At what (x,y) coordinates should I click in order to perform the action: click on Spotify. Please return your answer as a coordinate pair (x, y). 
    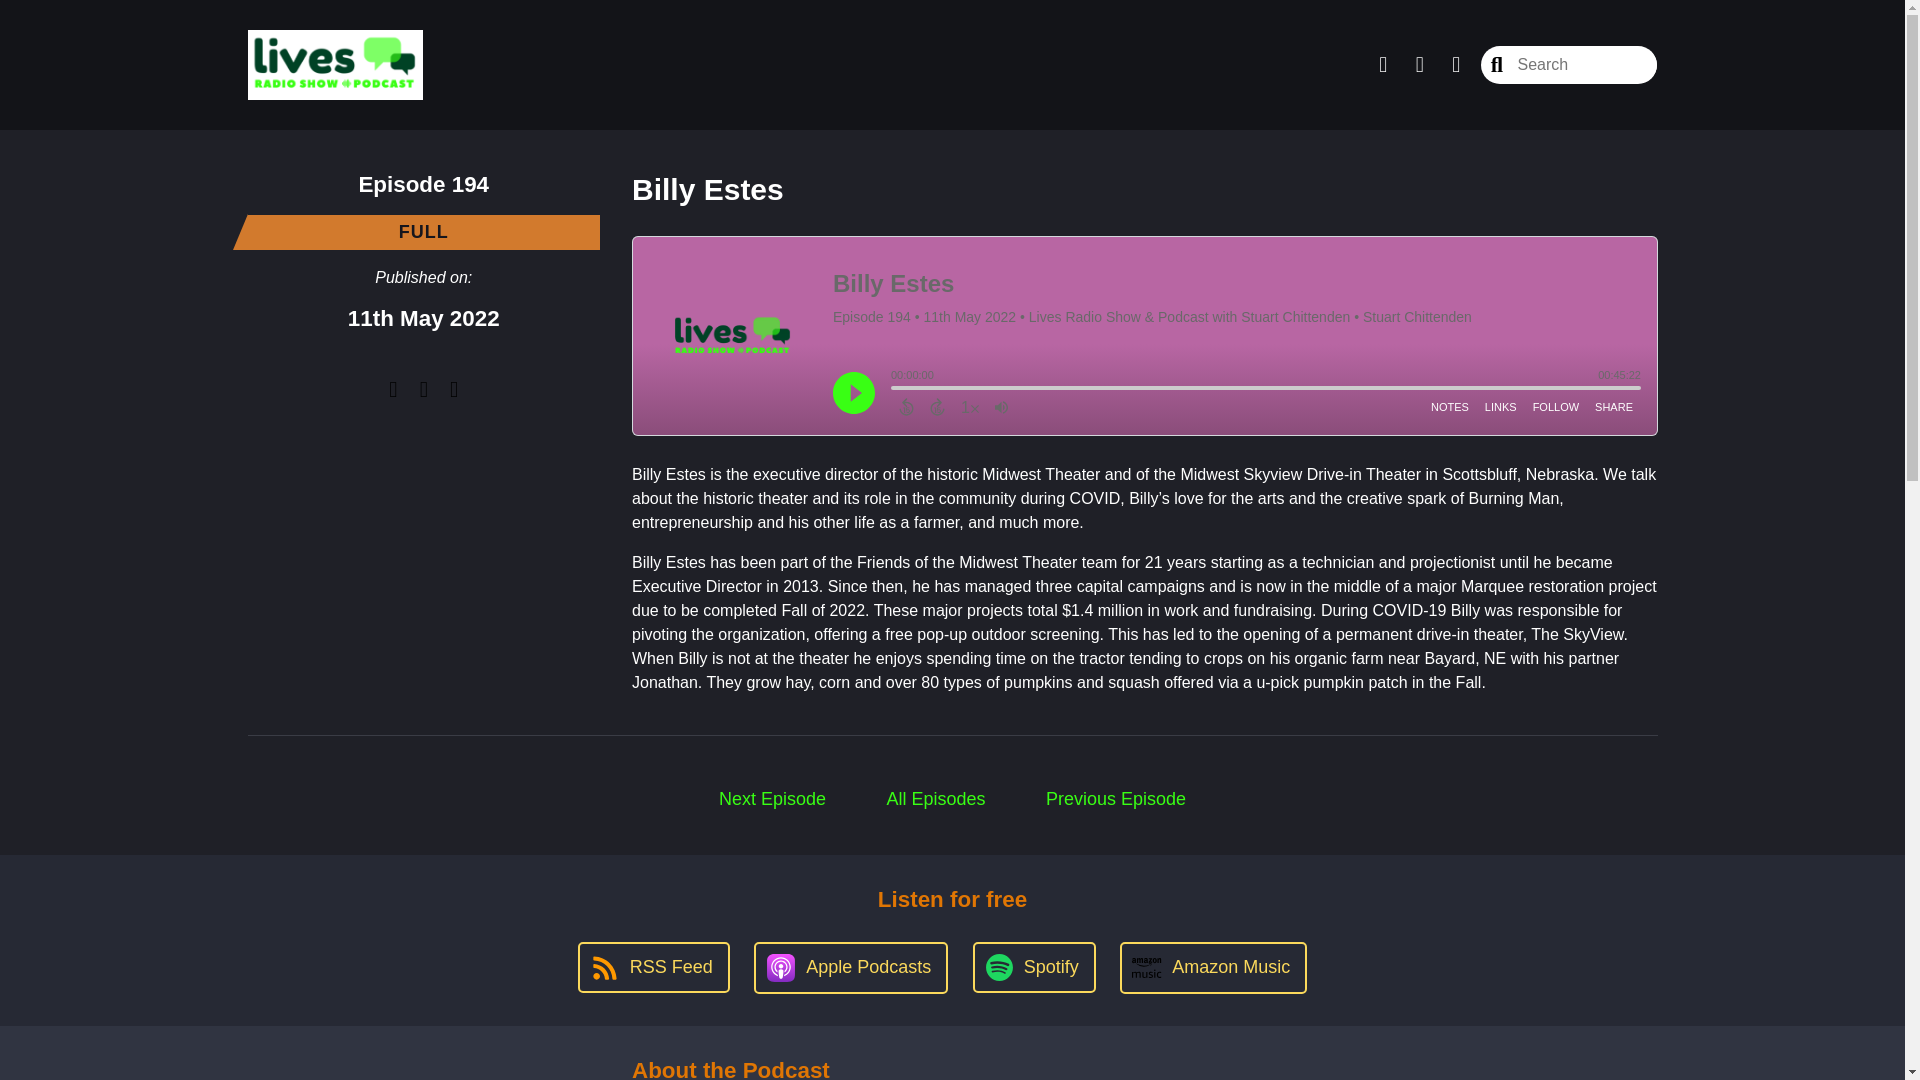
    Looking at the image, I should click on (1034, 966).